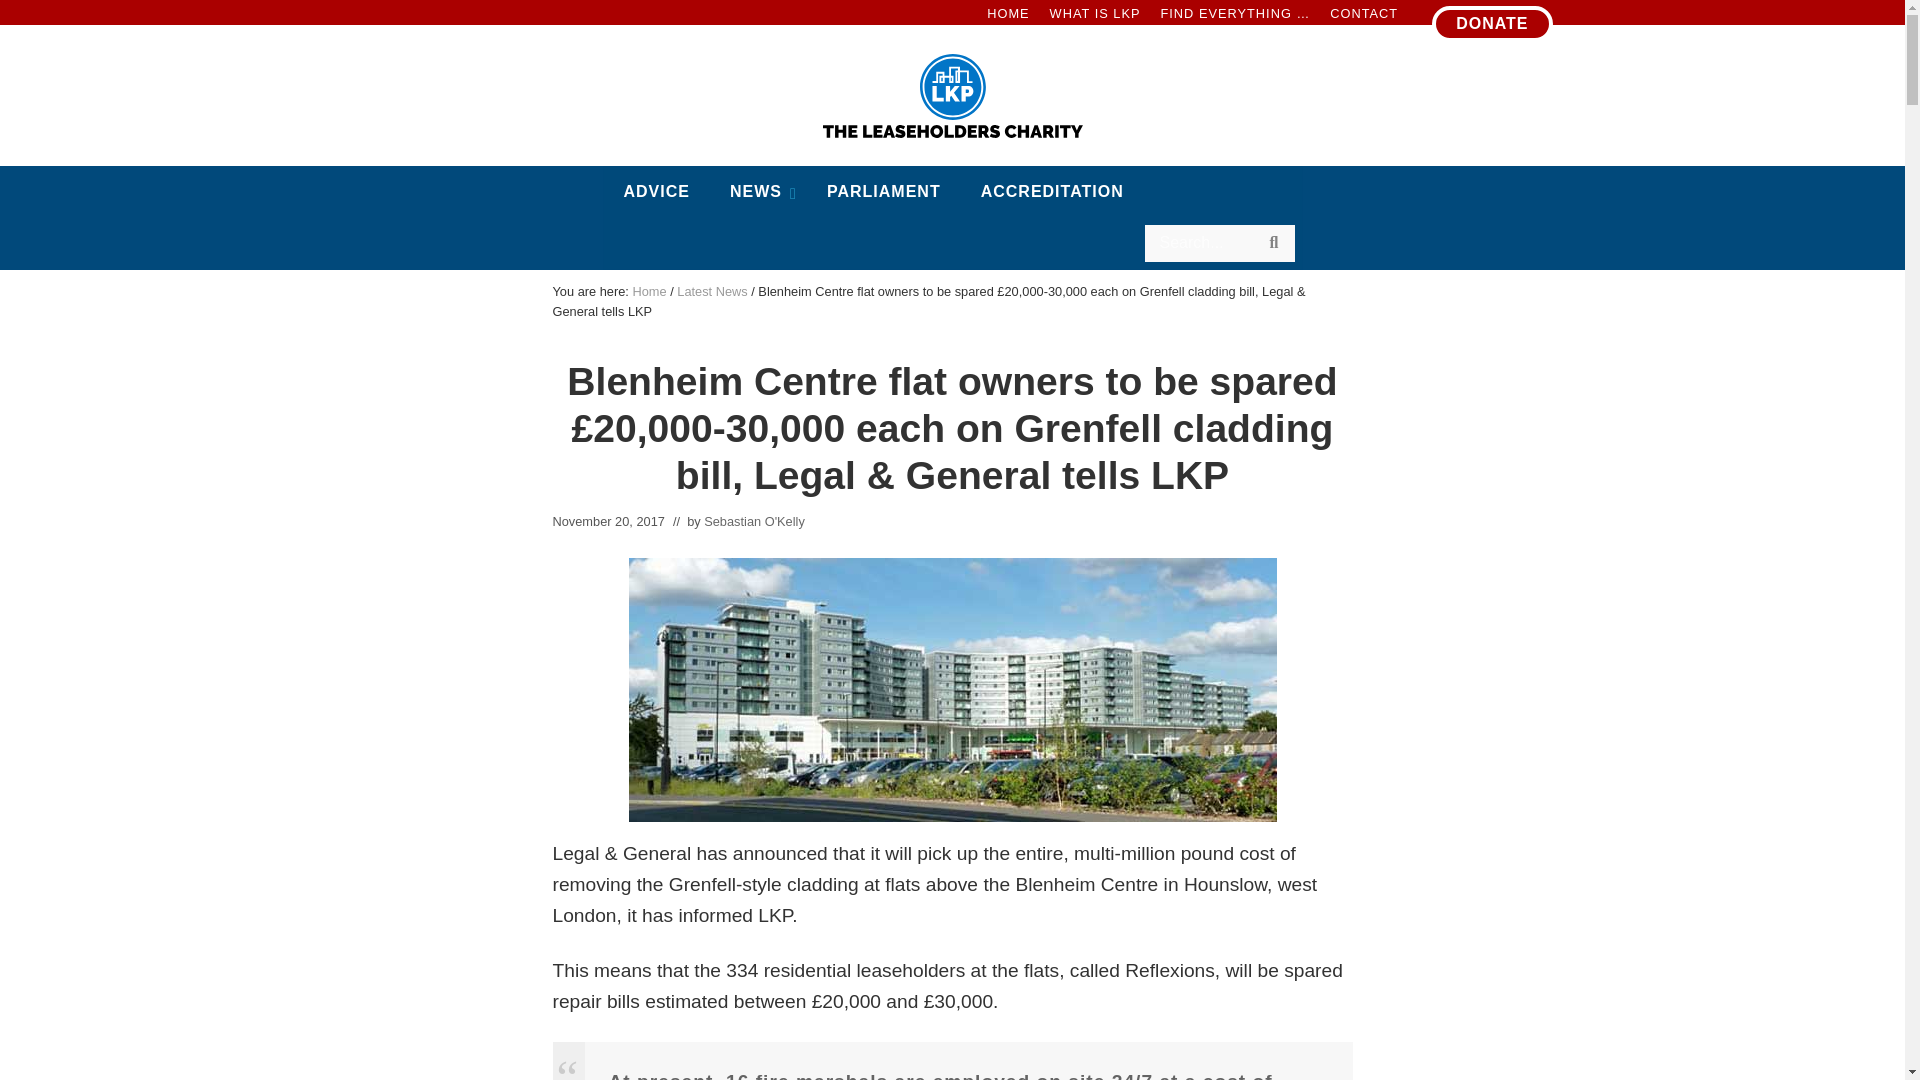  Describe the element at coordinates (1095, 14) in the screenshot. I see `Menu` at that location.